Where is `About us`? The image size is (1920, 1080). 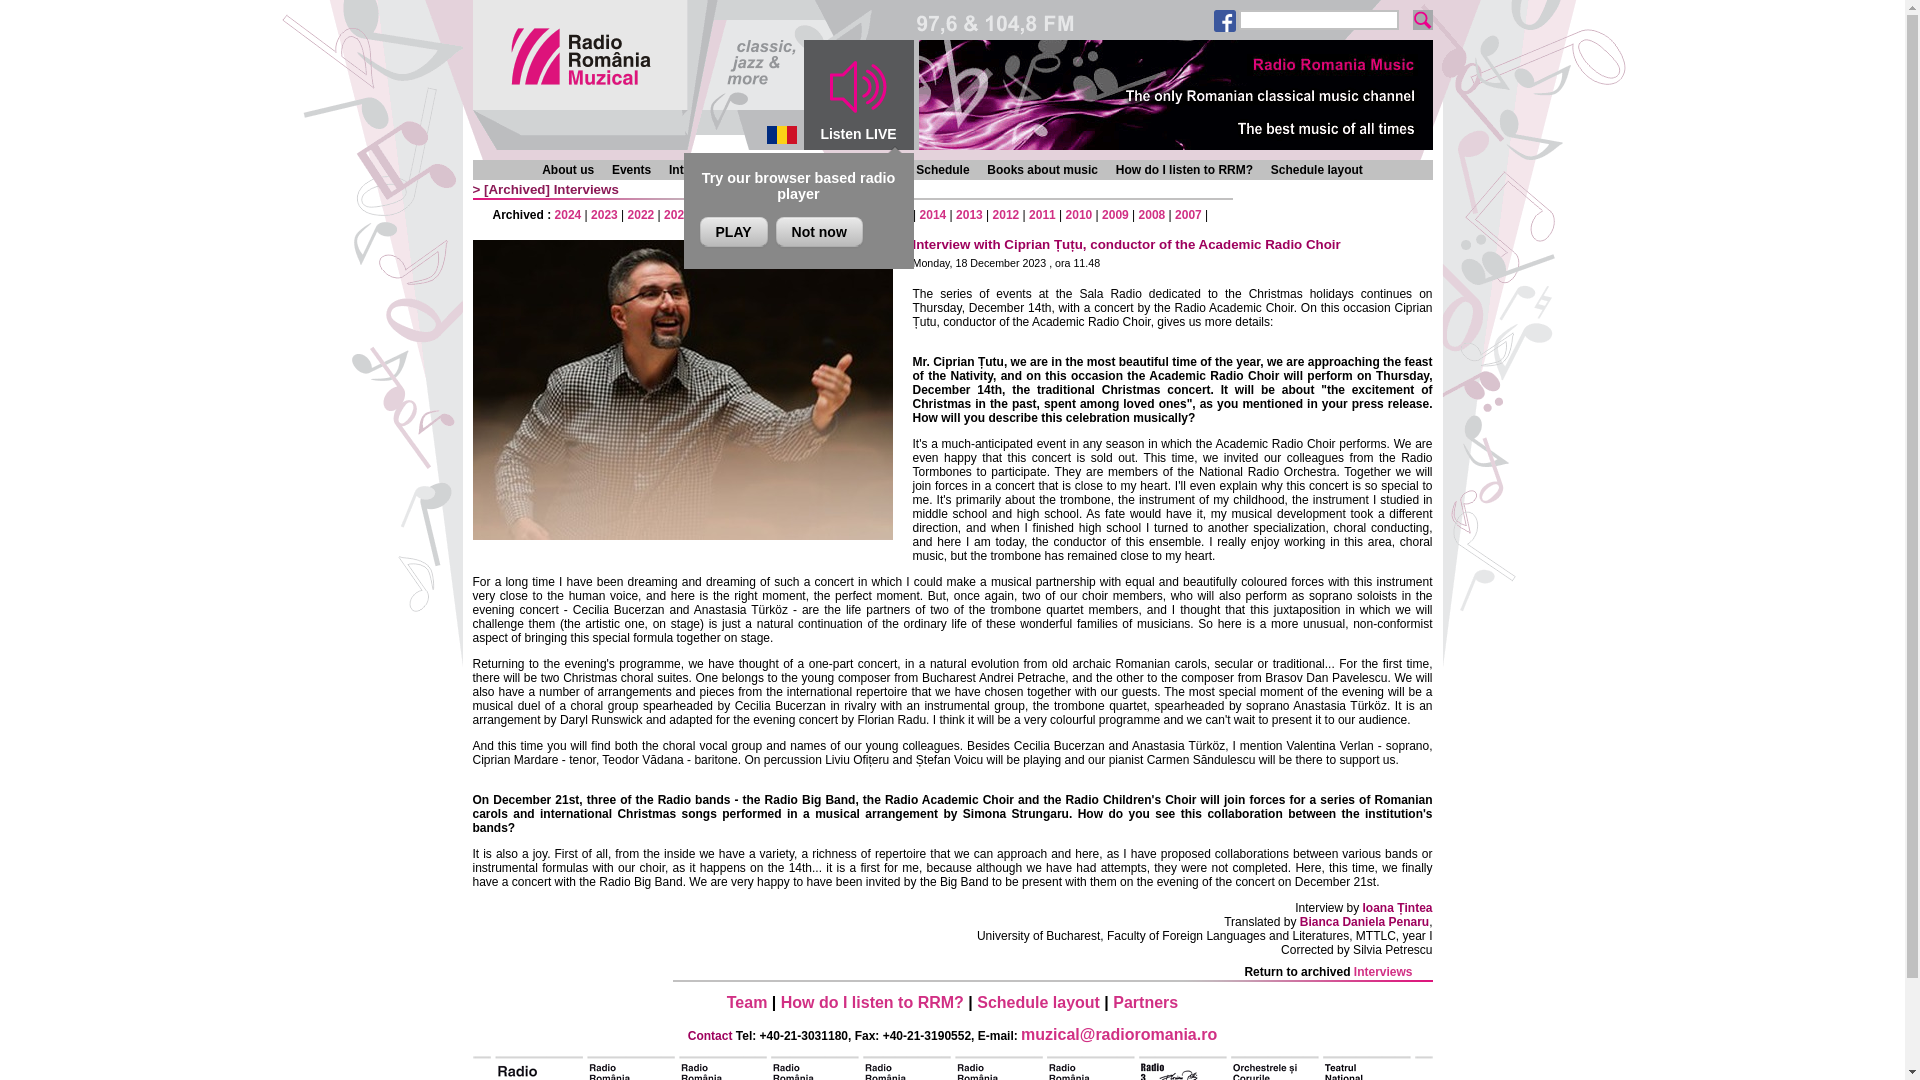 About us is located at coordinates (567, 170).